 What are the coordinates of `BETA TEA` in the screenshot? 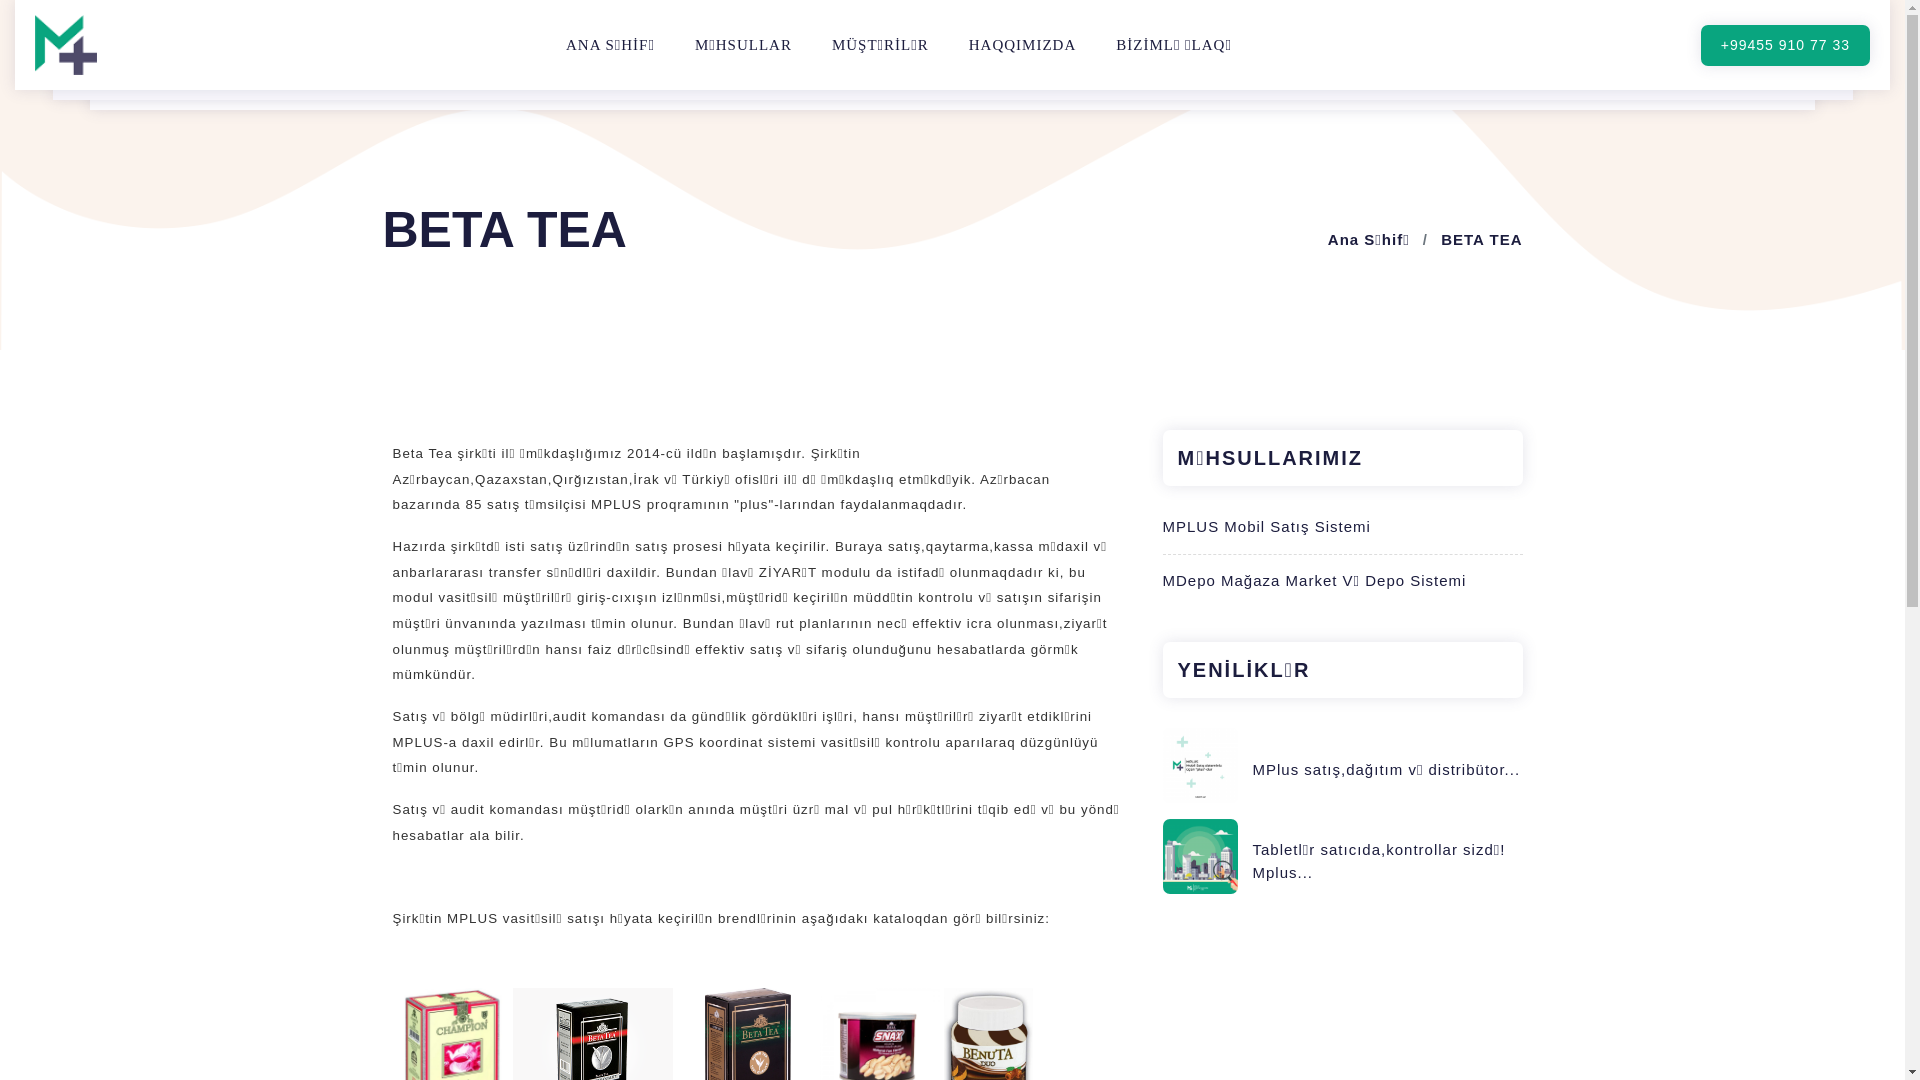 It's located at (1482, 240).